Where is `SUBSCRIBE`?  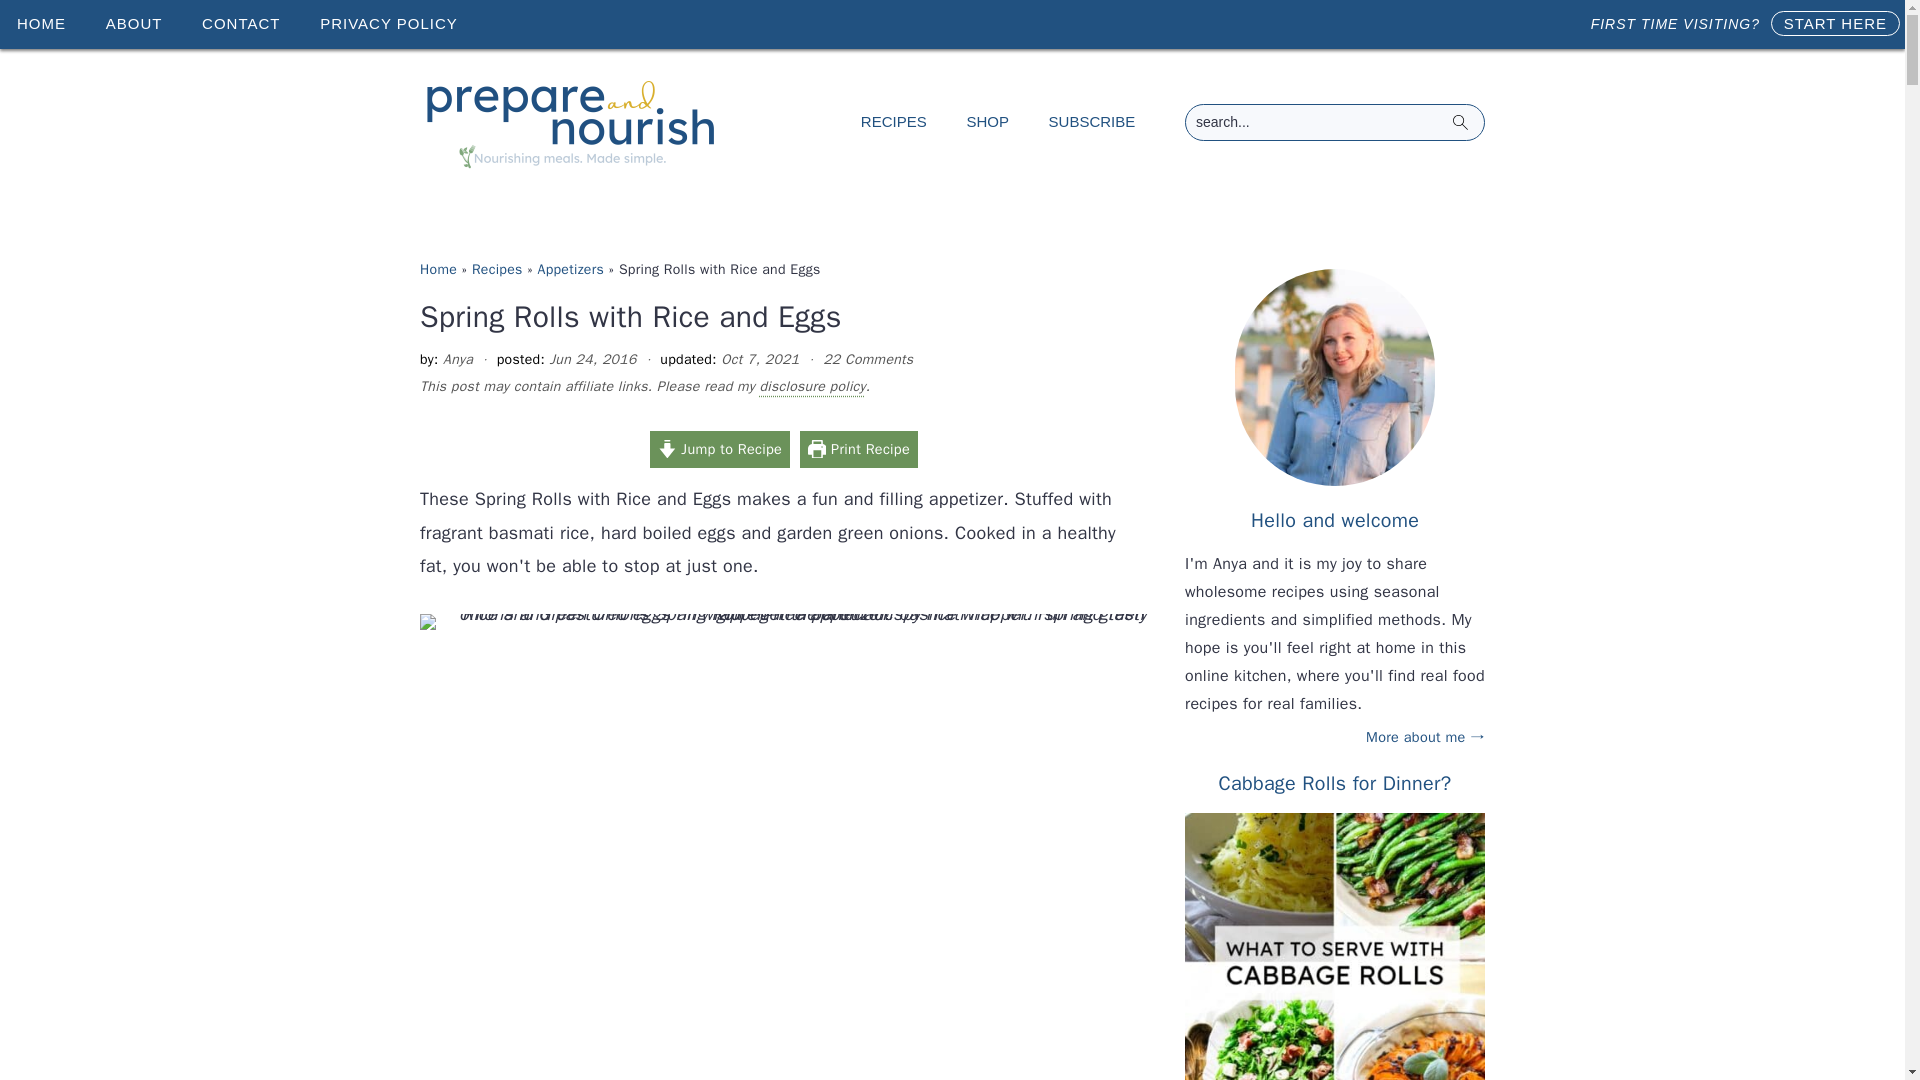 SUBSCRIBE is located at coordinates (1092, 122).